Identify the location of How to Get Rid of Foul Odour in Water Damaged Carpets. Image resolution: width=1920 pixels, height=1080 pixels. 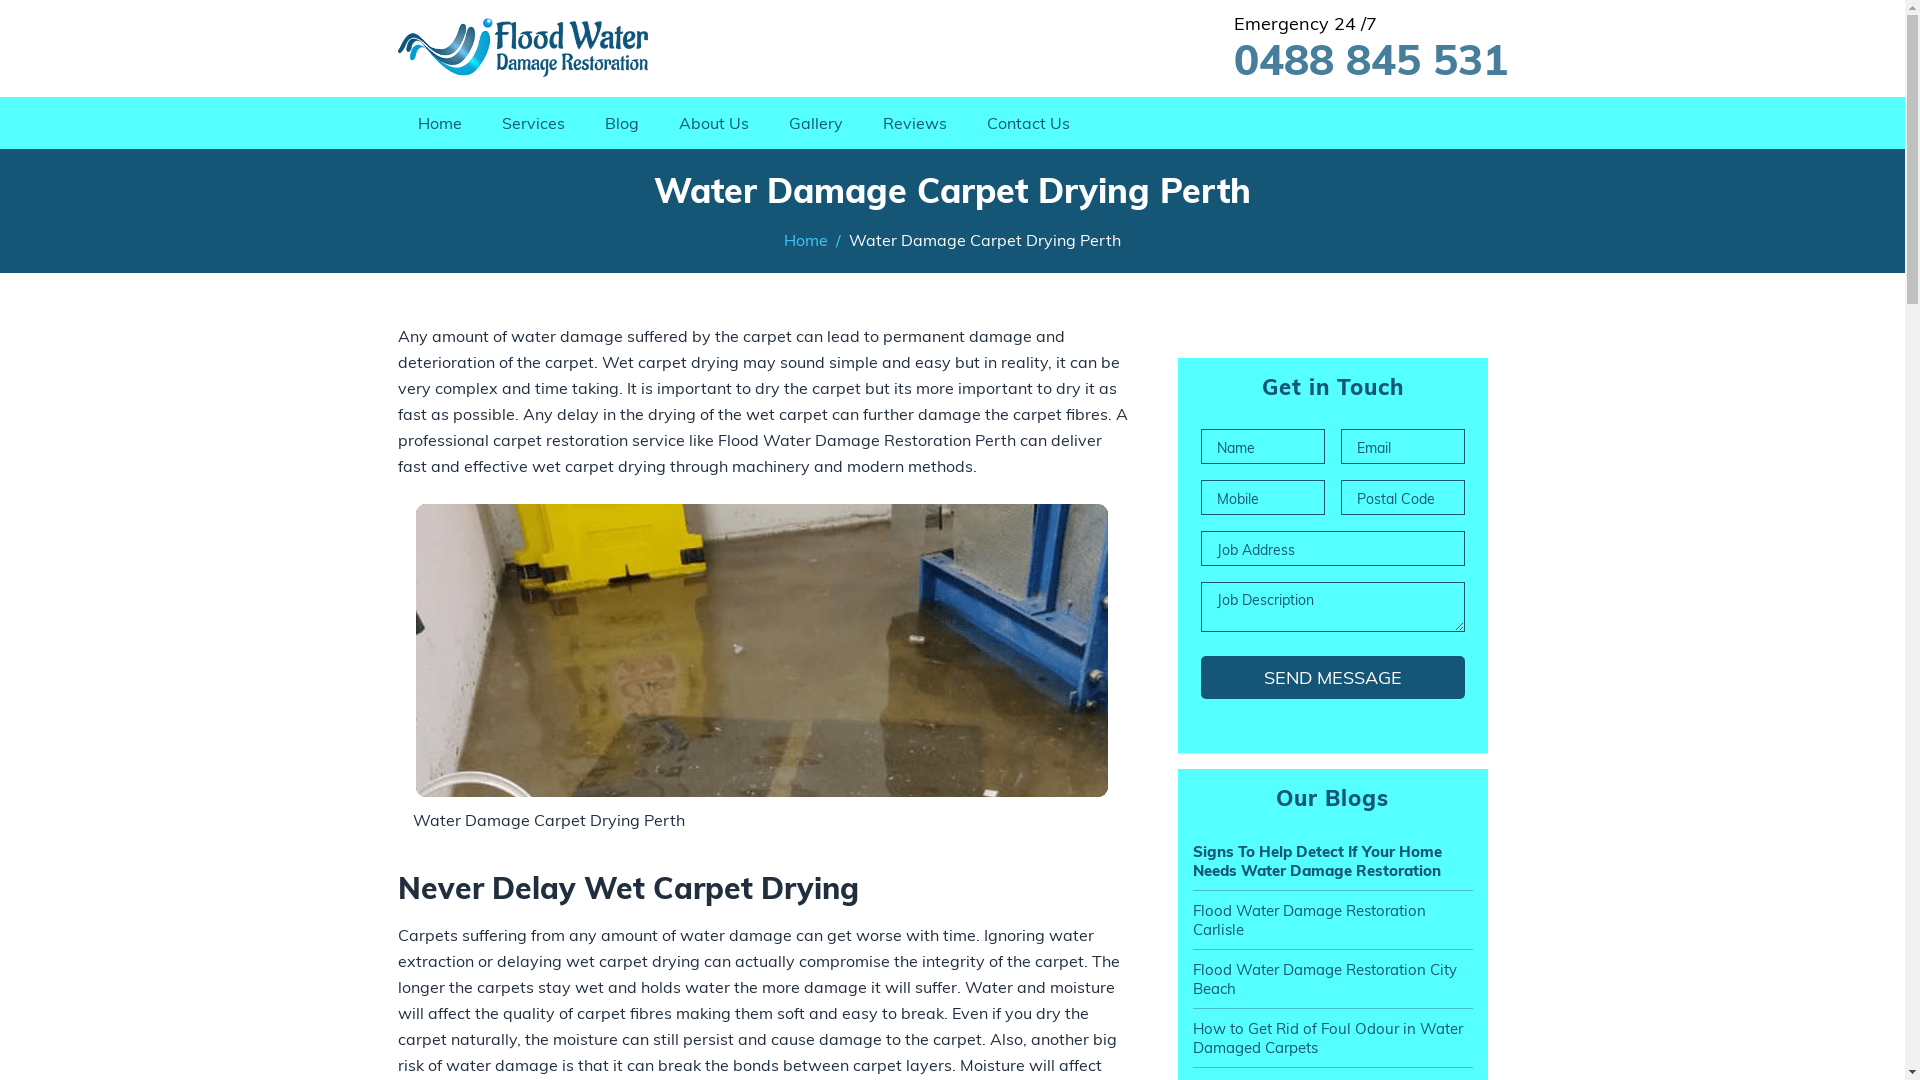
(1332, 1038).